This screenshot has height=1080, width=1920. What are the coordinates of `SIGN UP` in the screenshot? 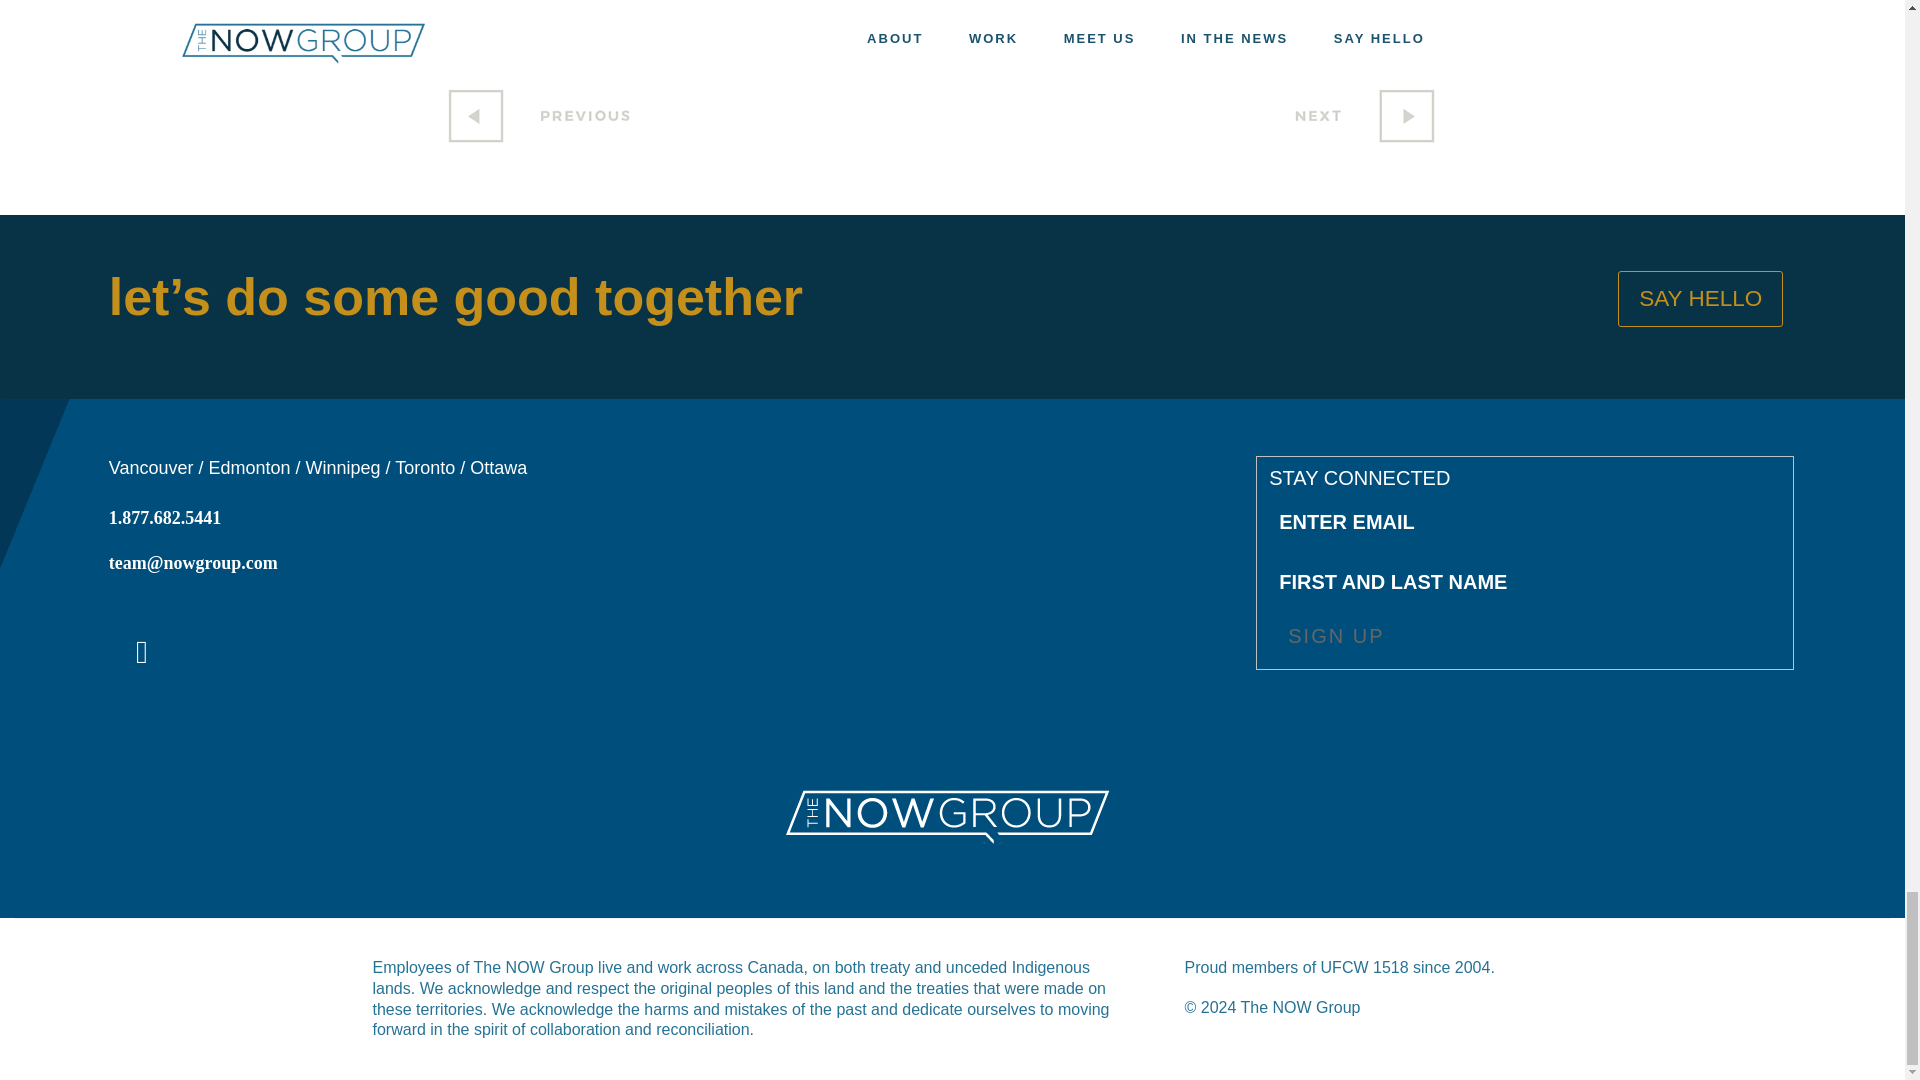 It's located at (1335, 638).